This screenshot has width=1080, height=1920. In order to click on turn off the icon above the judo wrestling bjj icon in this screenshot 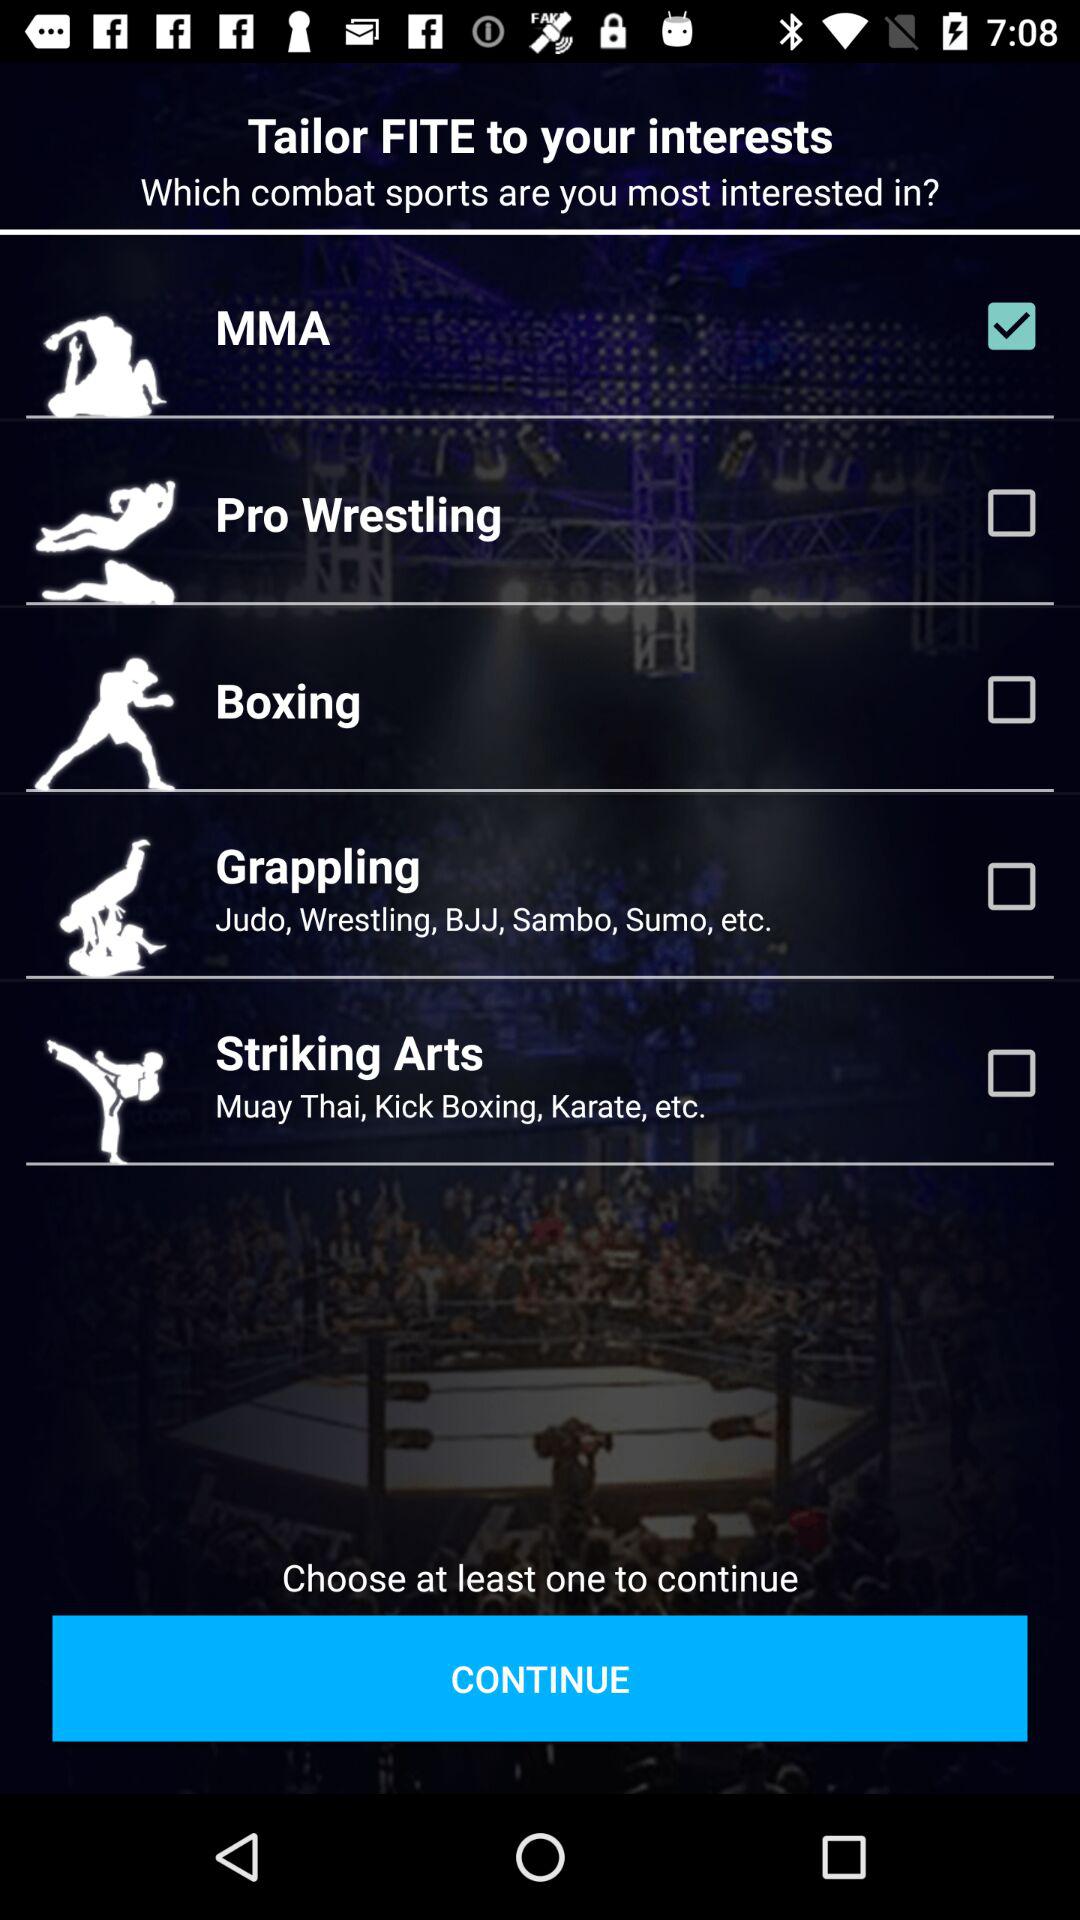, I will do `click(318, 864)`.